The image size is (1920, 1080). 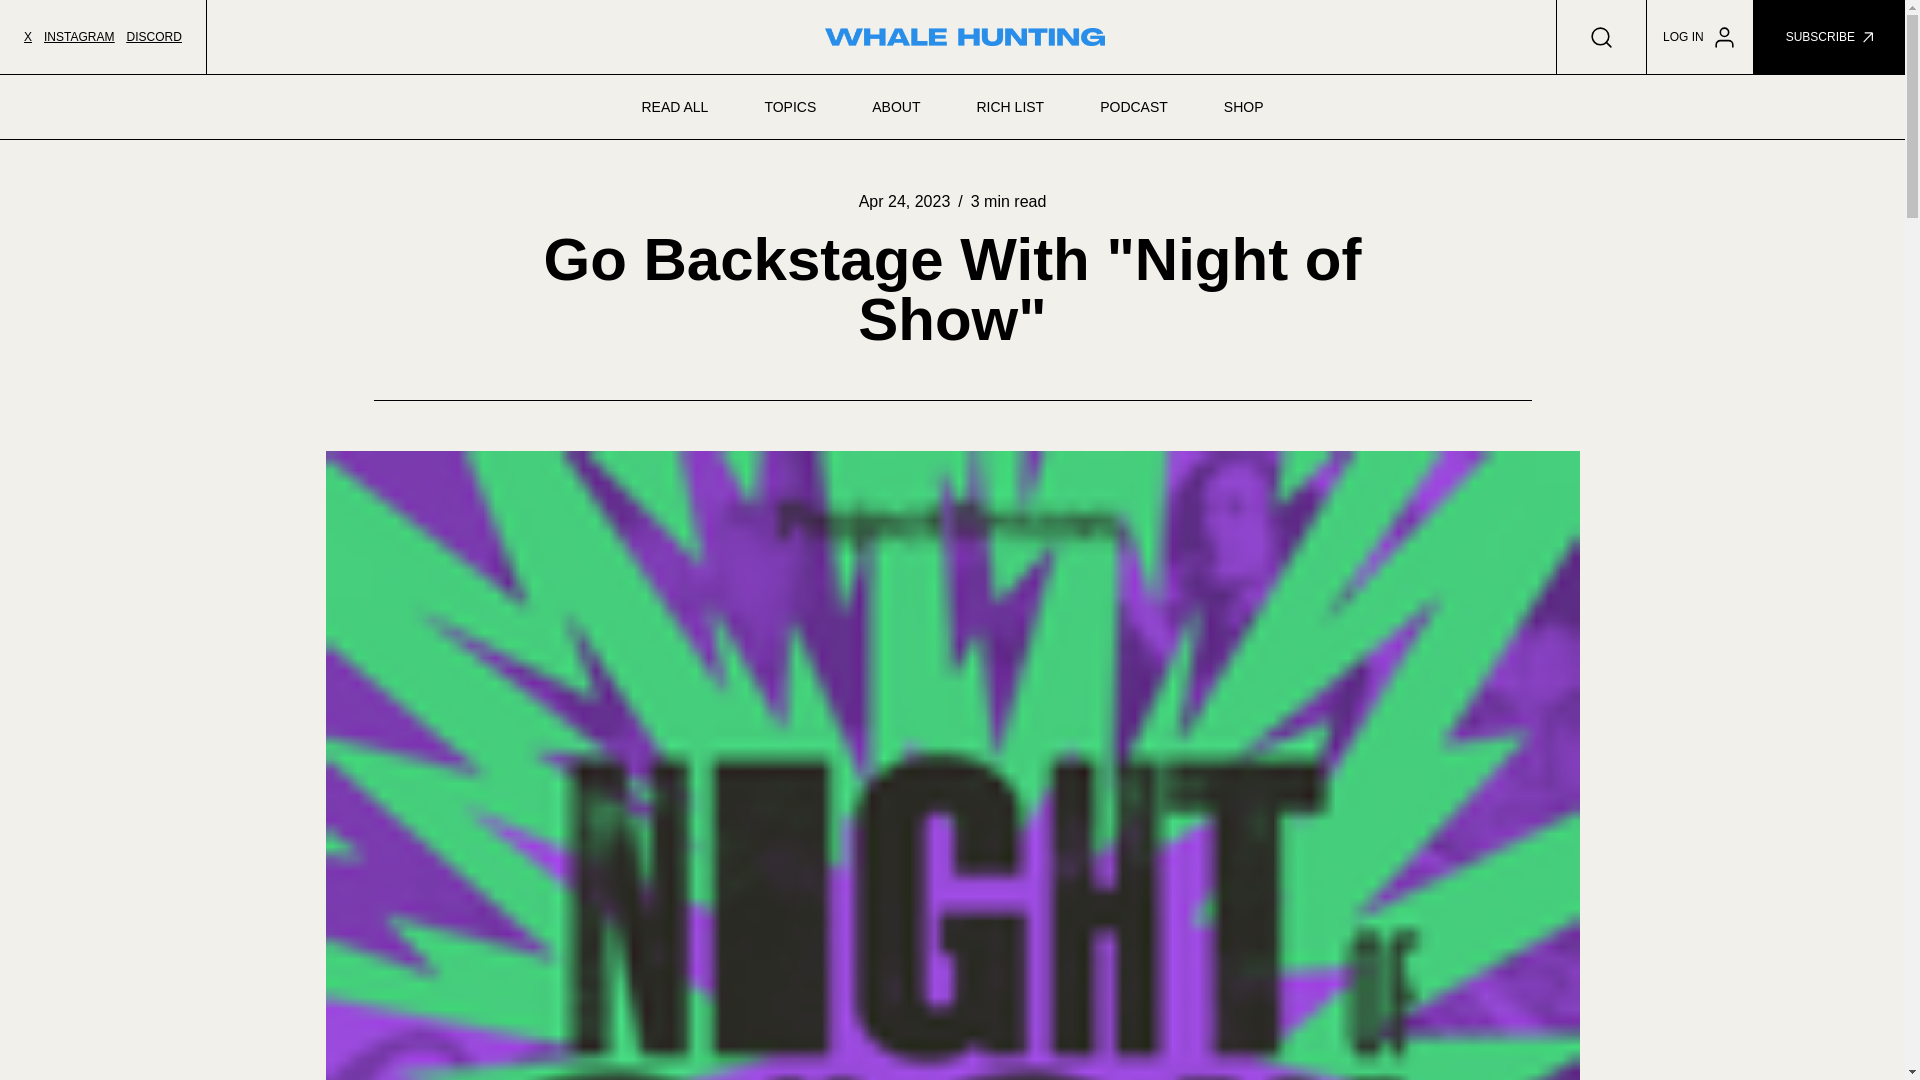 I want to click on PODCAST, so click(x=1134, y=106).